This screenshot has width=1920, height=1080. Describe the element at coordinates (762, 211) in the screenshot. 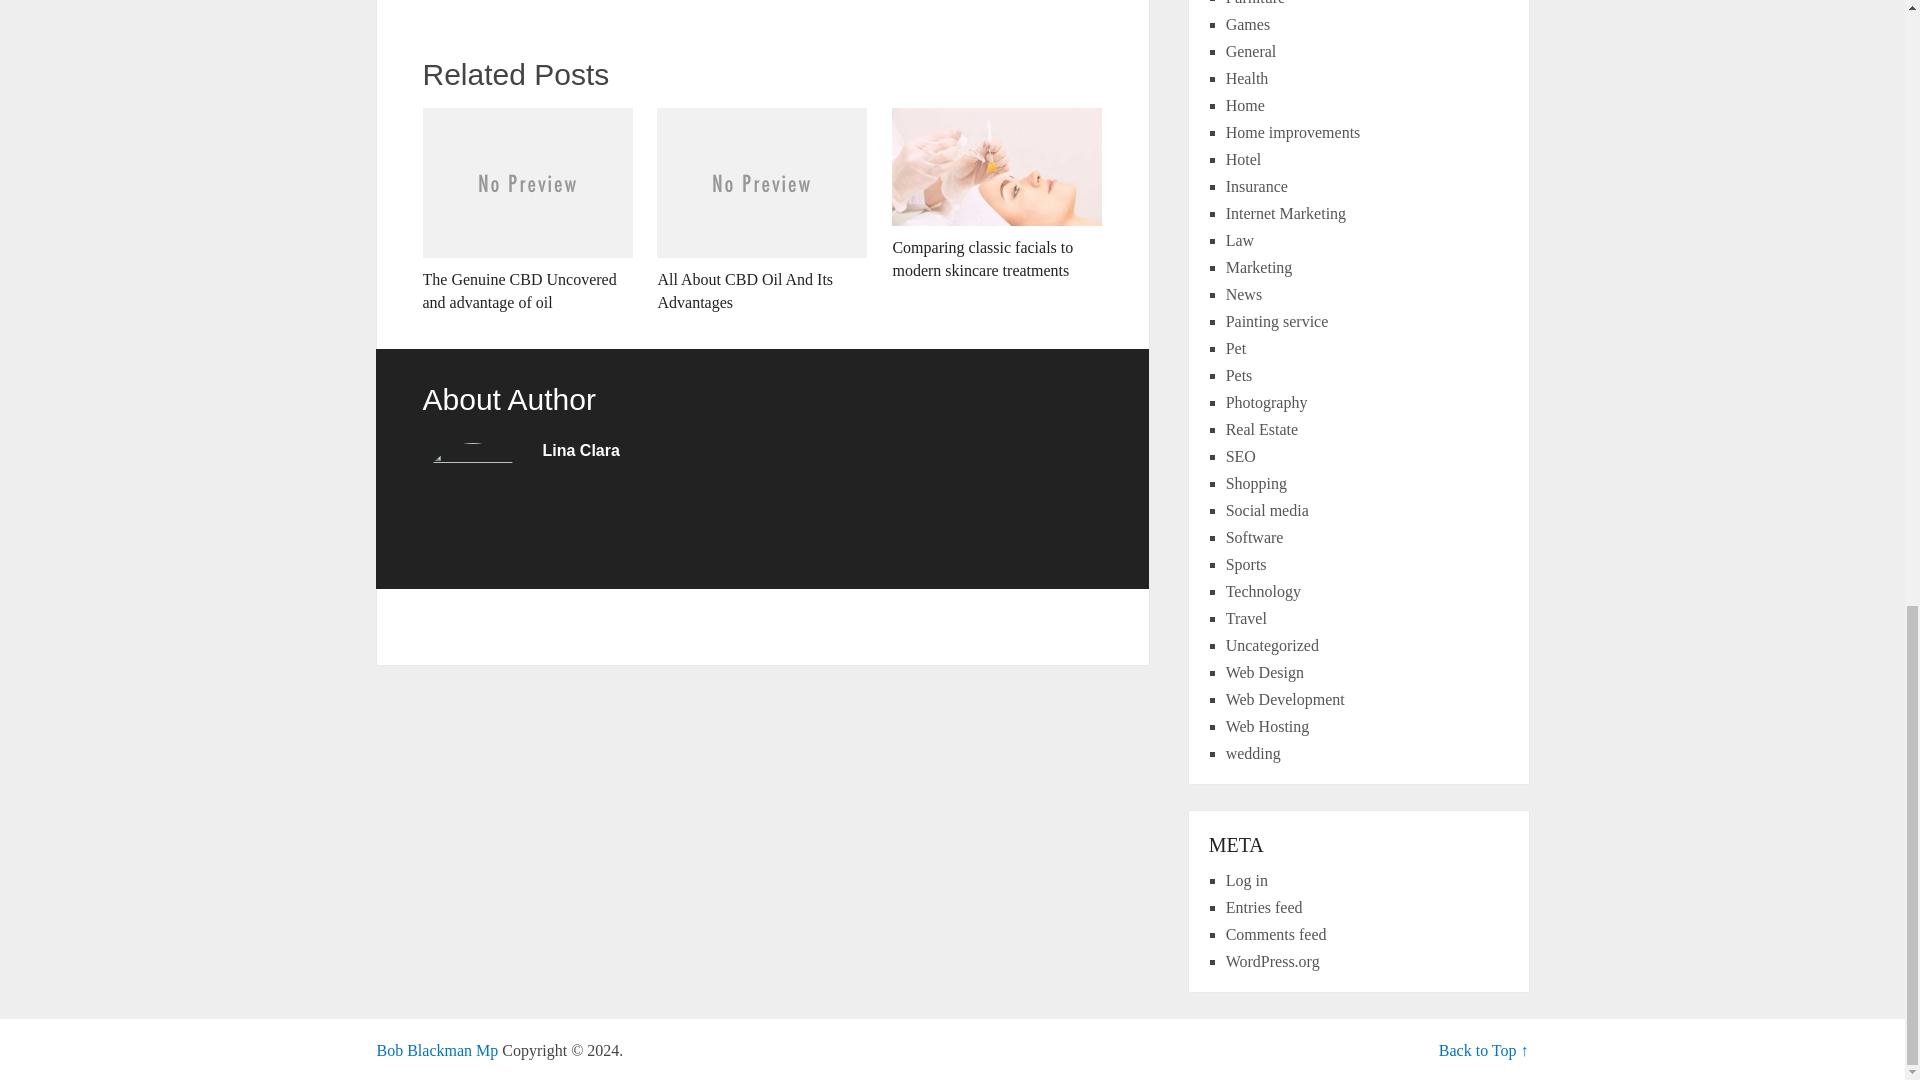

I see `All About CBD Oil And Its Advantages` at that location.